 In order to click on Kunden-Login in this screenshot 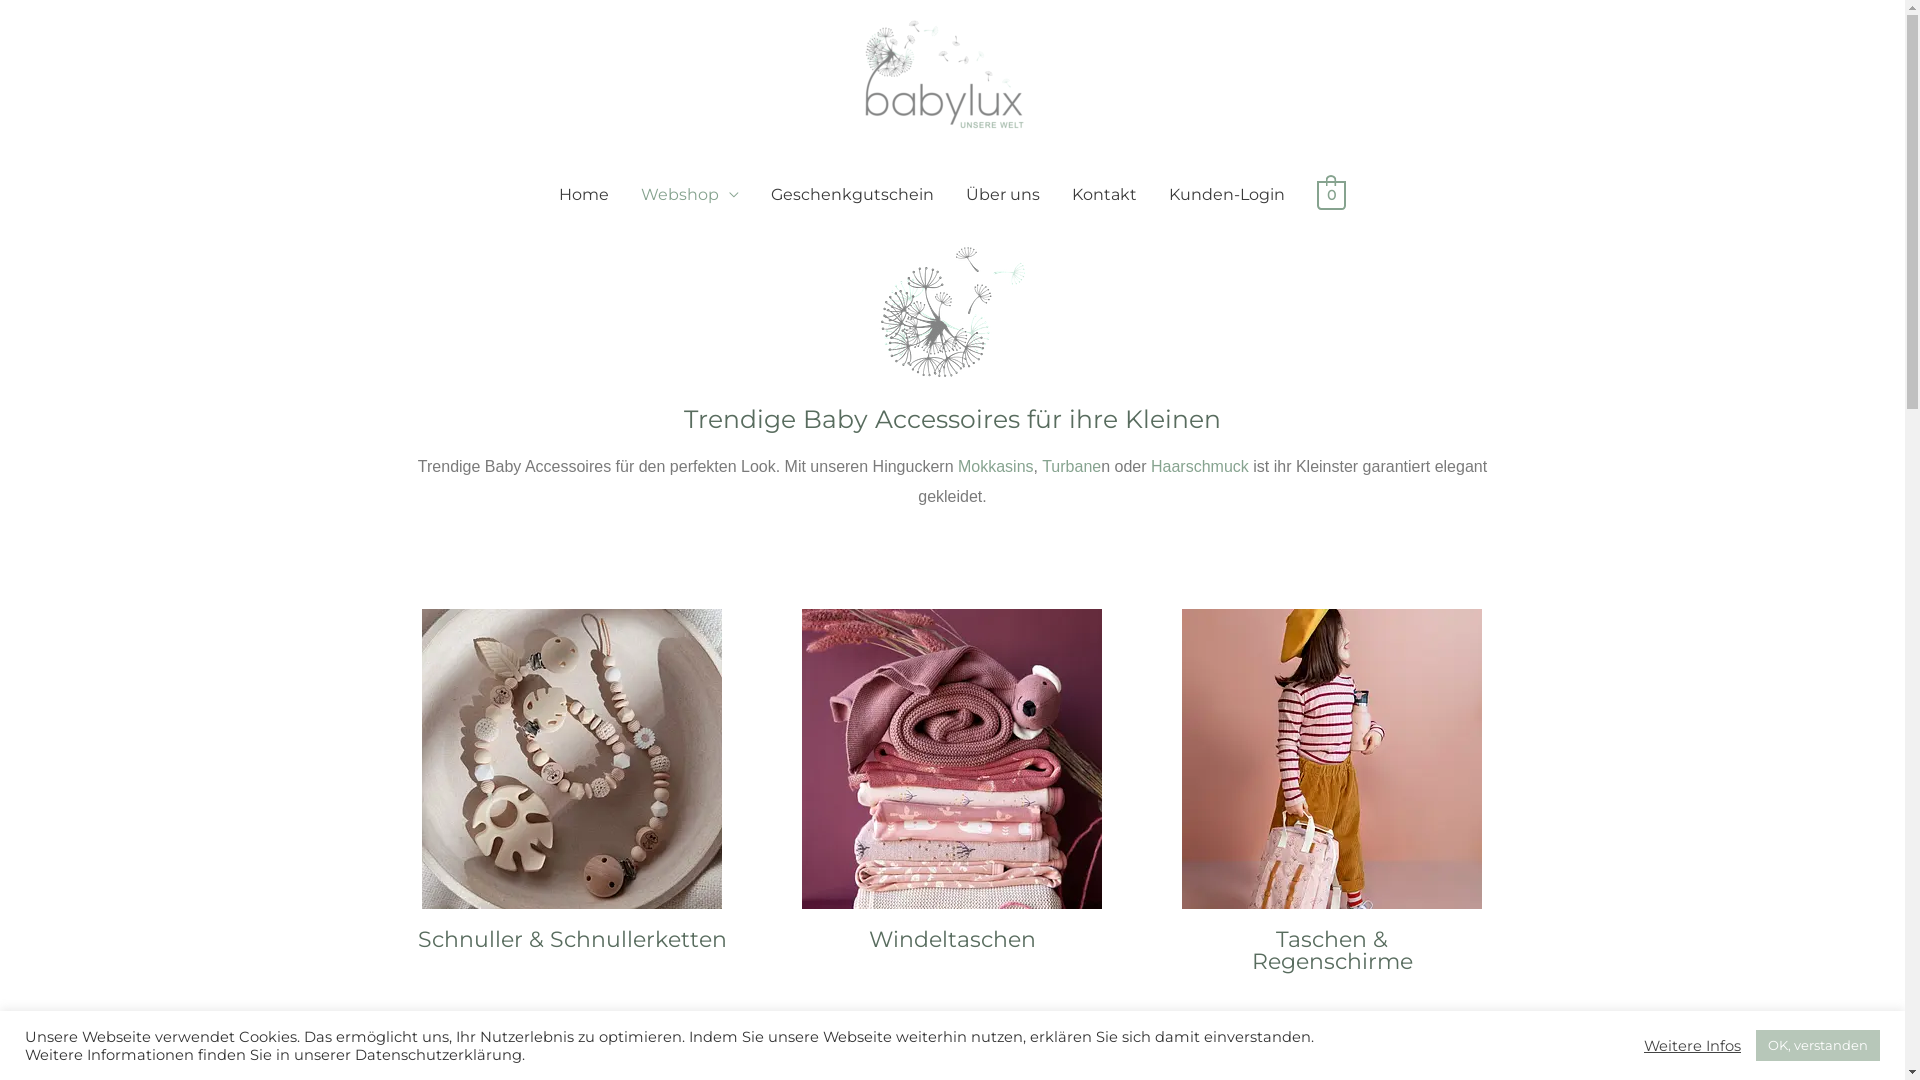, I will do `click(1227, 195)`.